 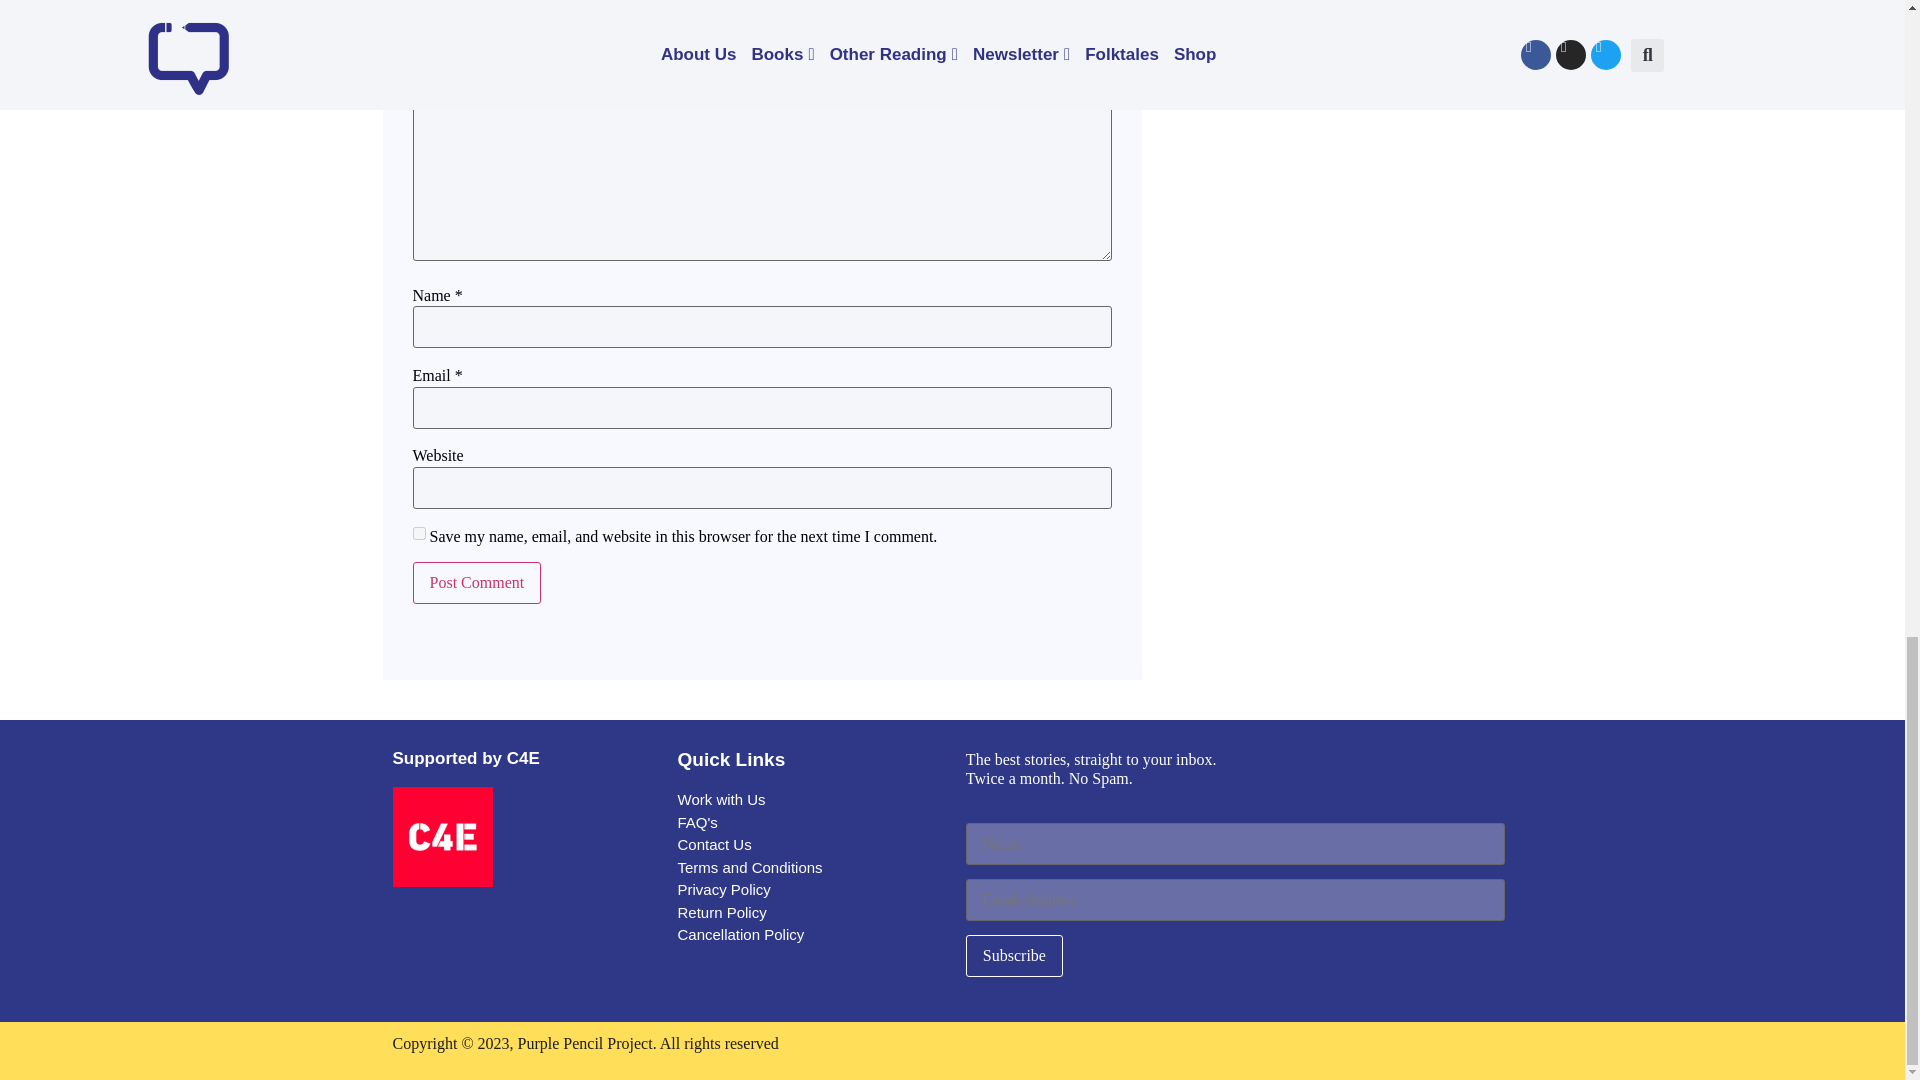 What do you see at coordinates (1014, 956) in the screenshot?
I see `Subscribe` at bounding box center [1014, 956].